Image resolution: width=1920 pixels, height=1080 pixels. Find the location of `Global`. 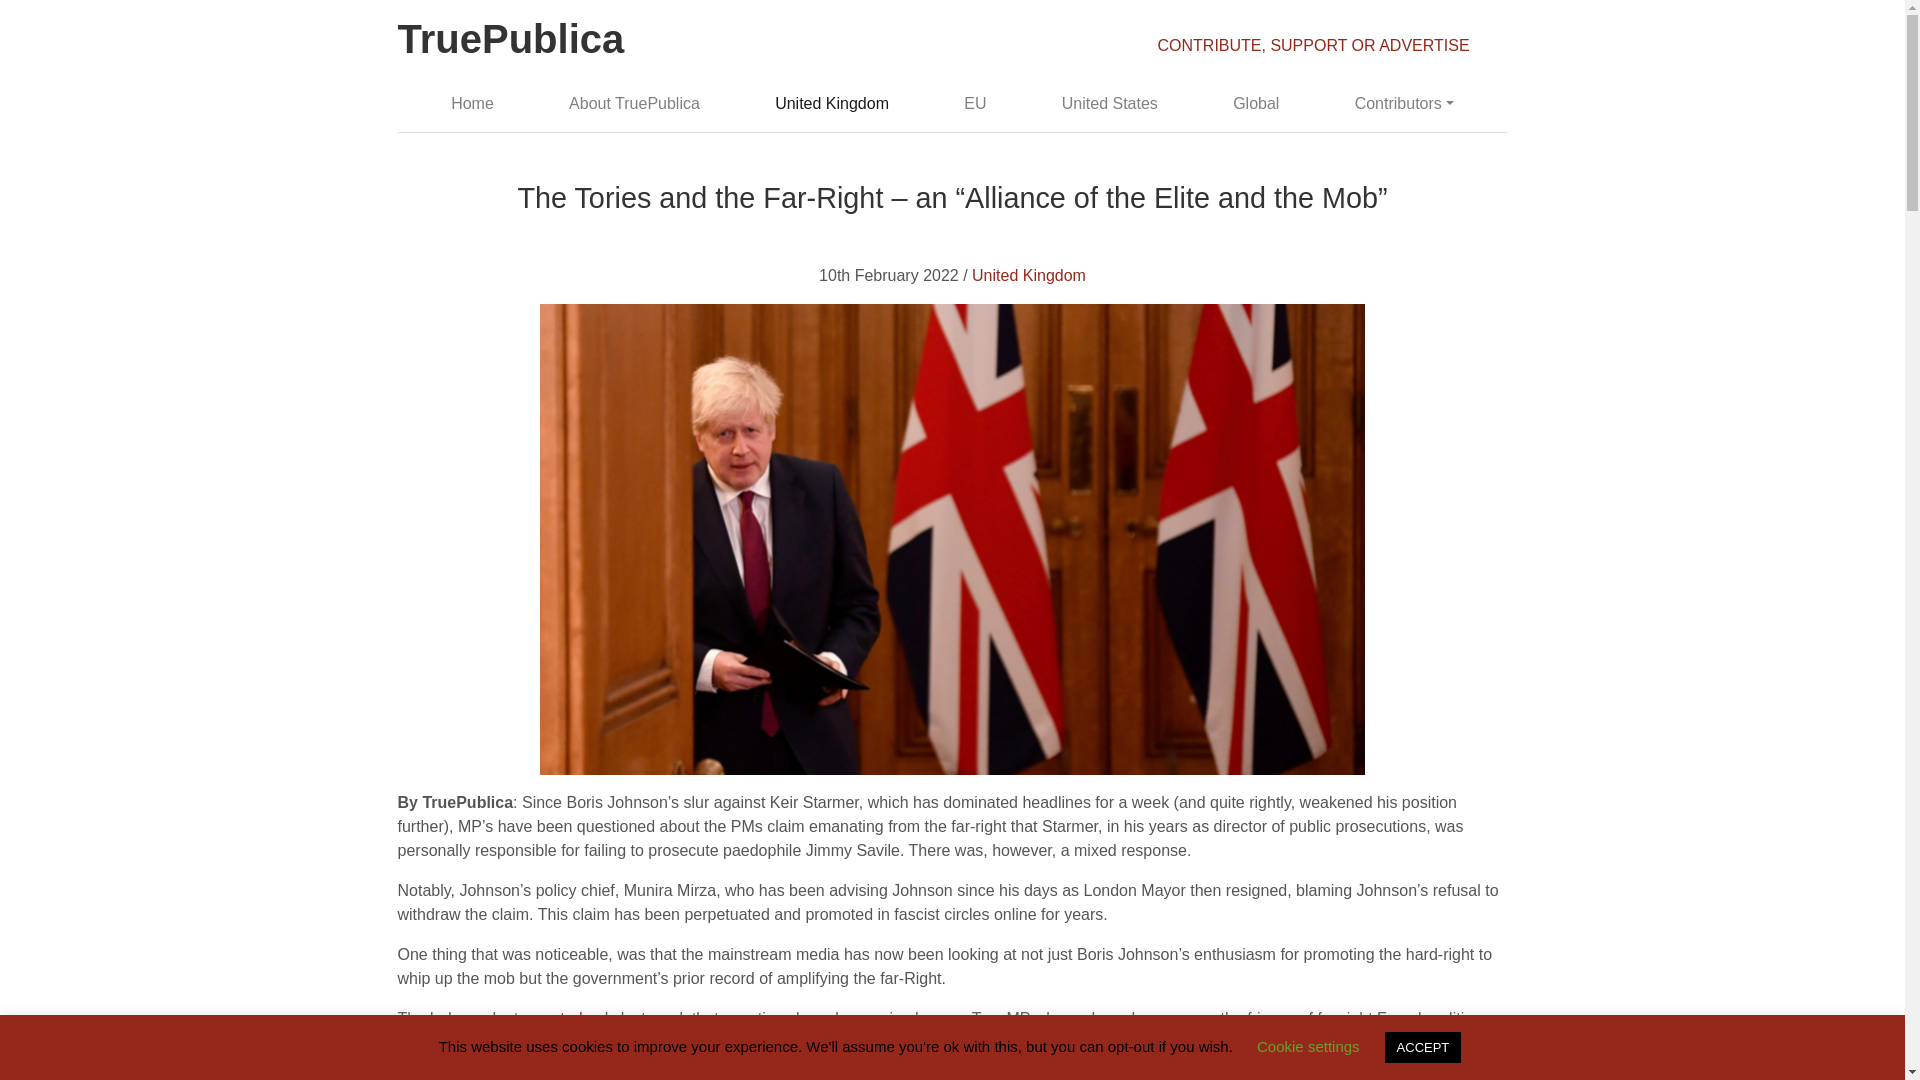

Global is located at coordinates (1256, 104).